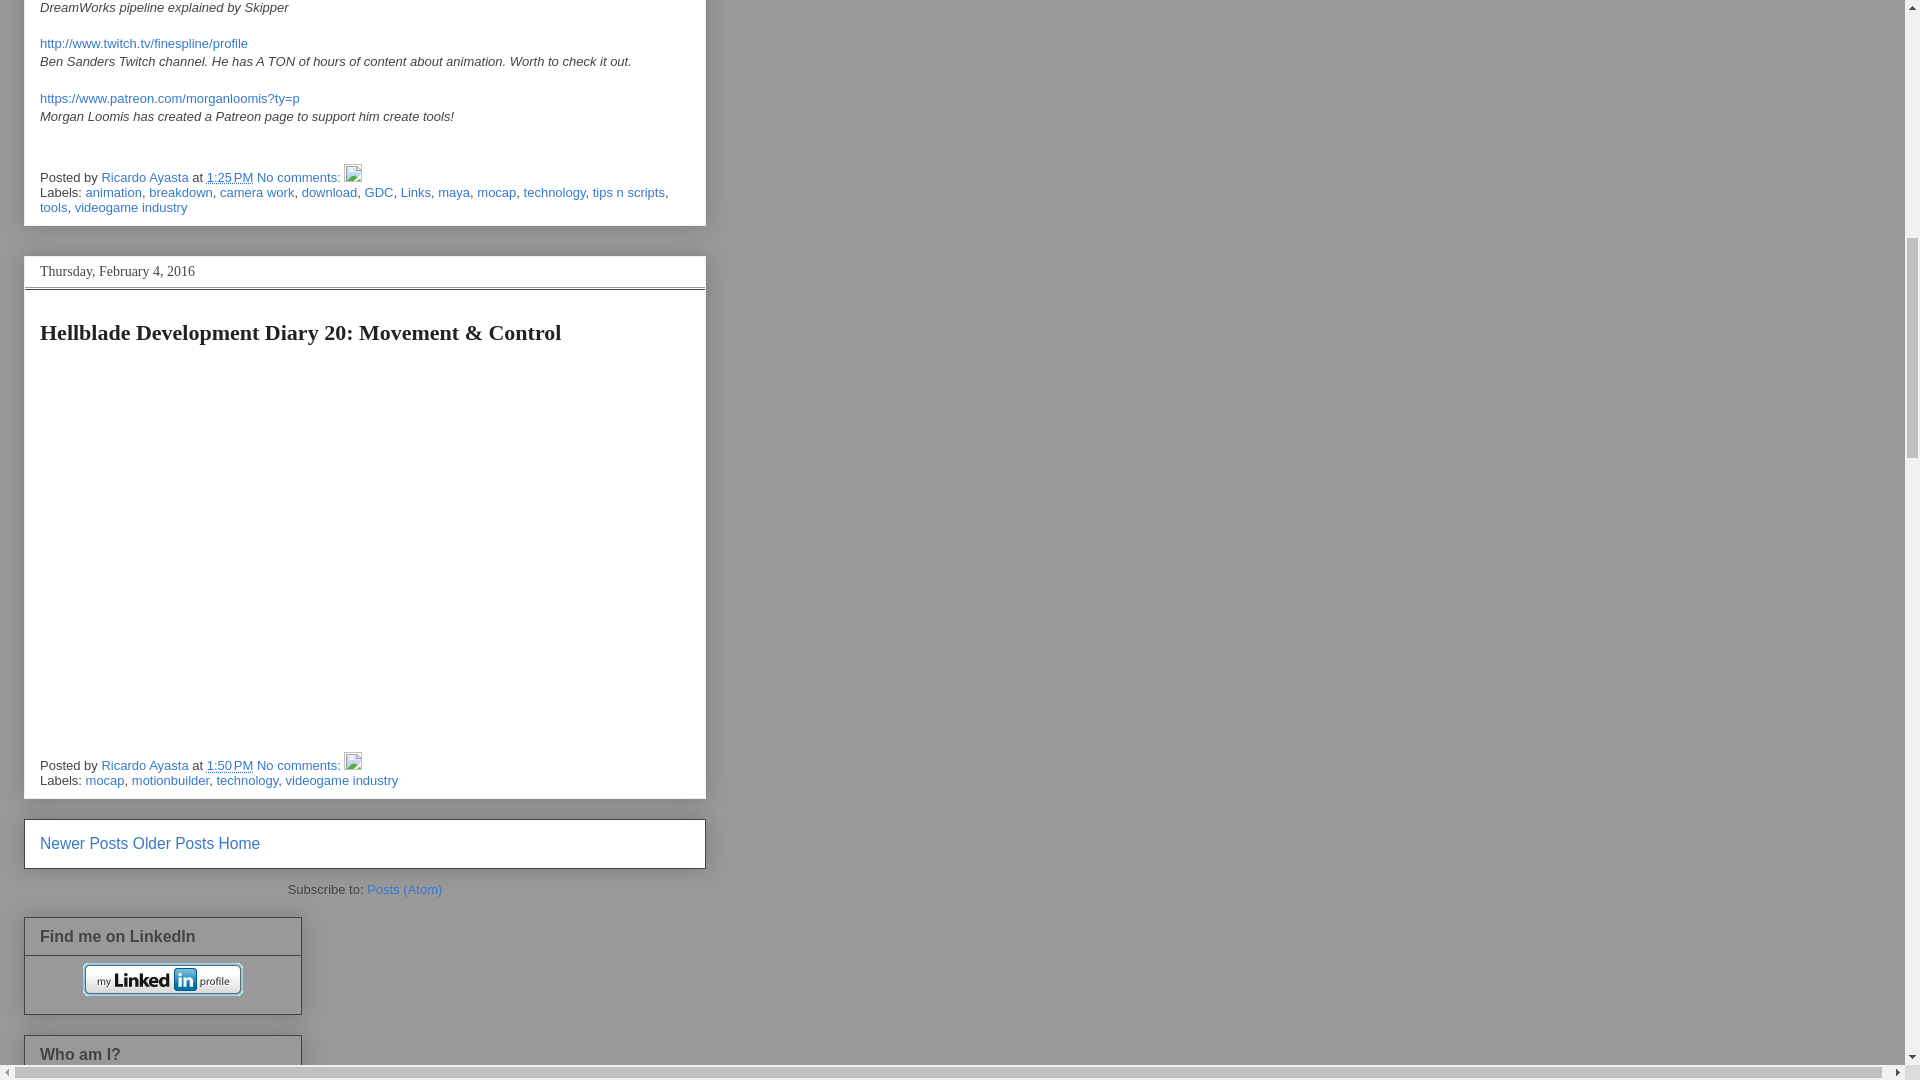  What do you see at coordinates (554, 192) in the screenshot?
I see `technology` at bounding box center [554, 192].